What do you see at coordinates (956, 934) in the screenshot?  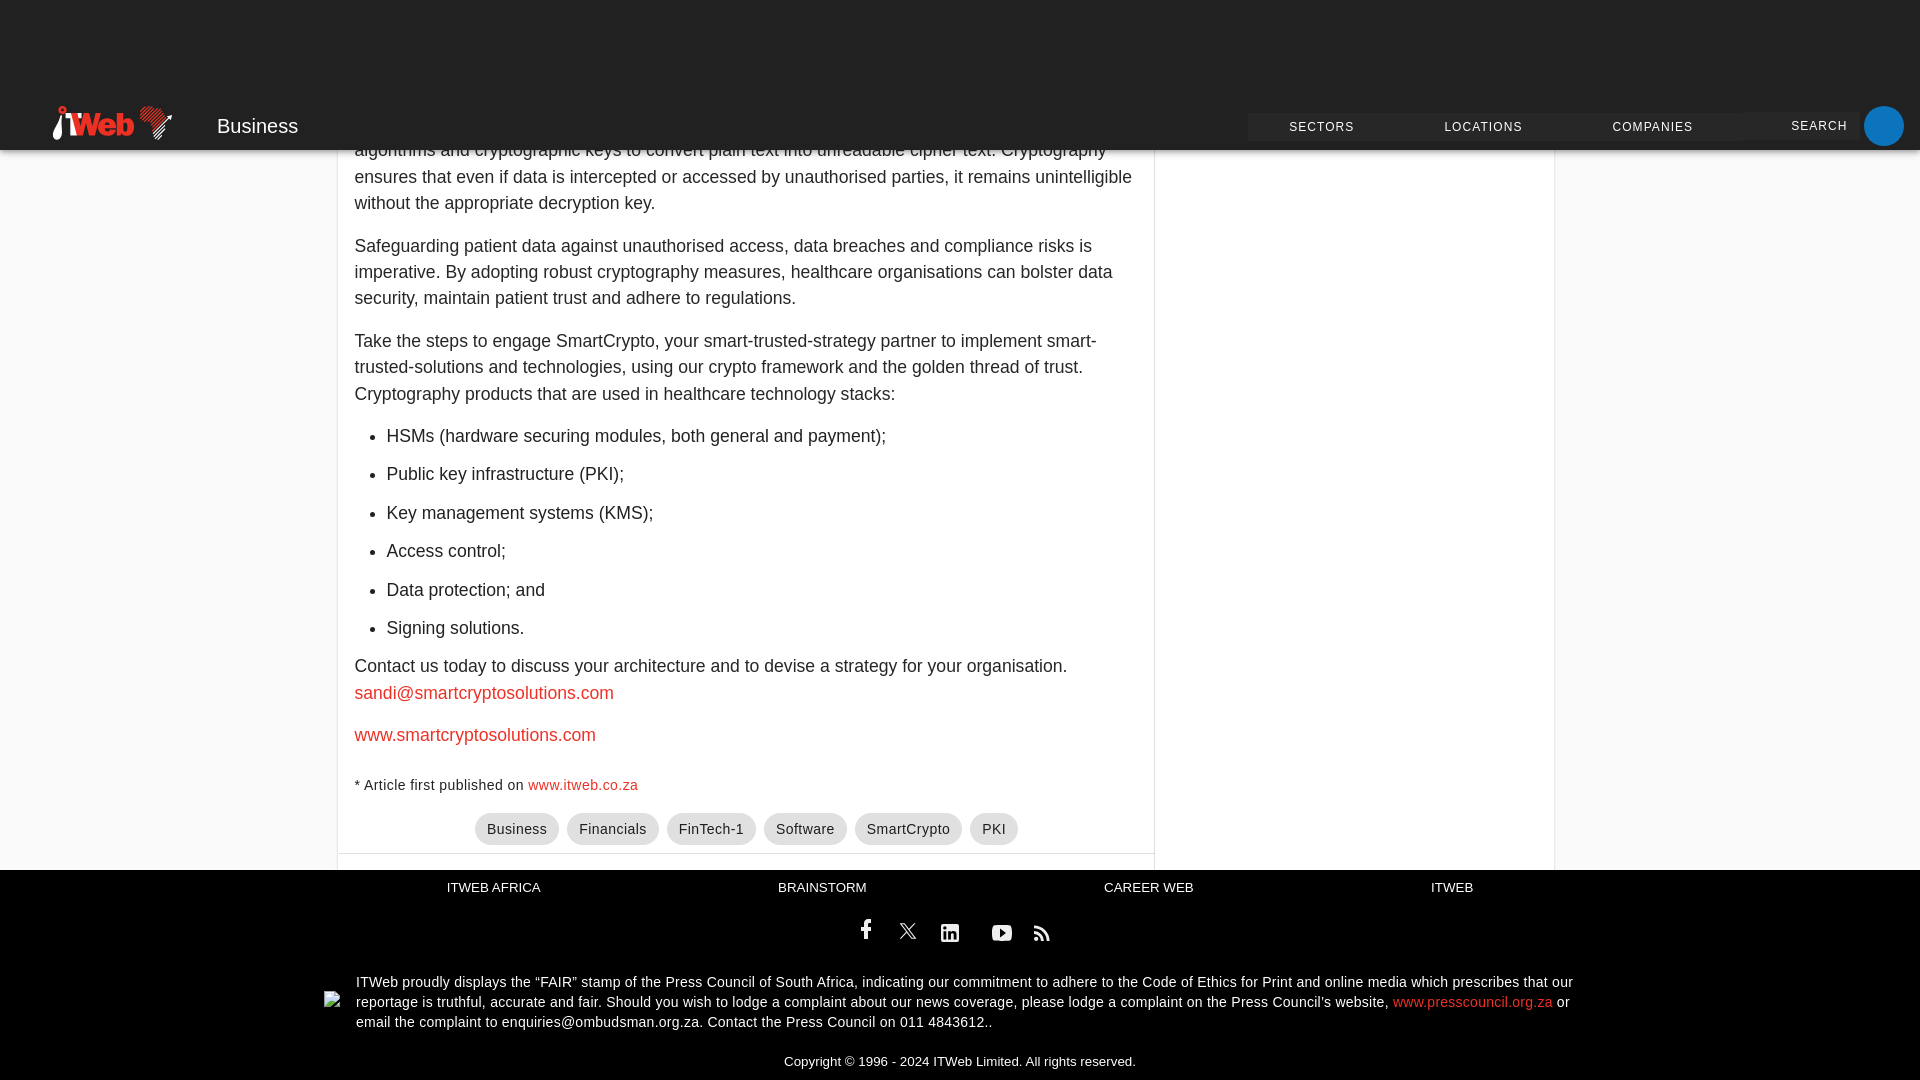 I see `Linkedin icon` at bounding box center [956, 934].